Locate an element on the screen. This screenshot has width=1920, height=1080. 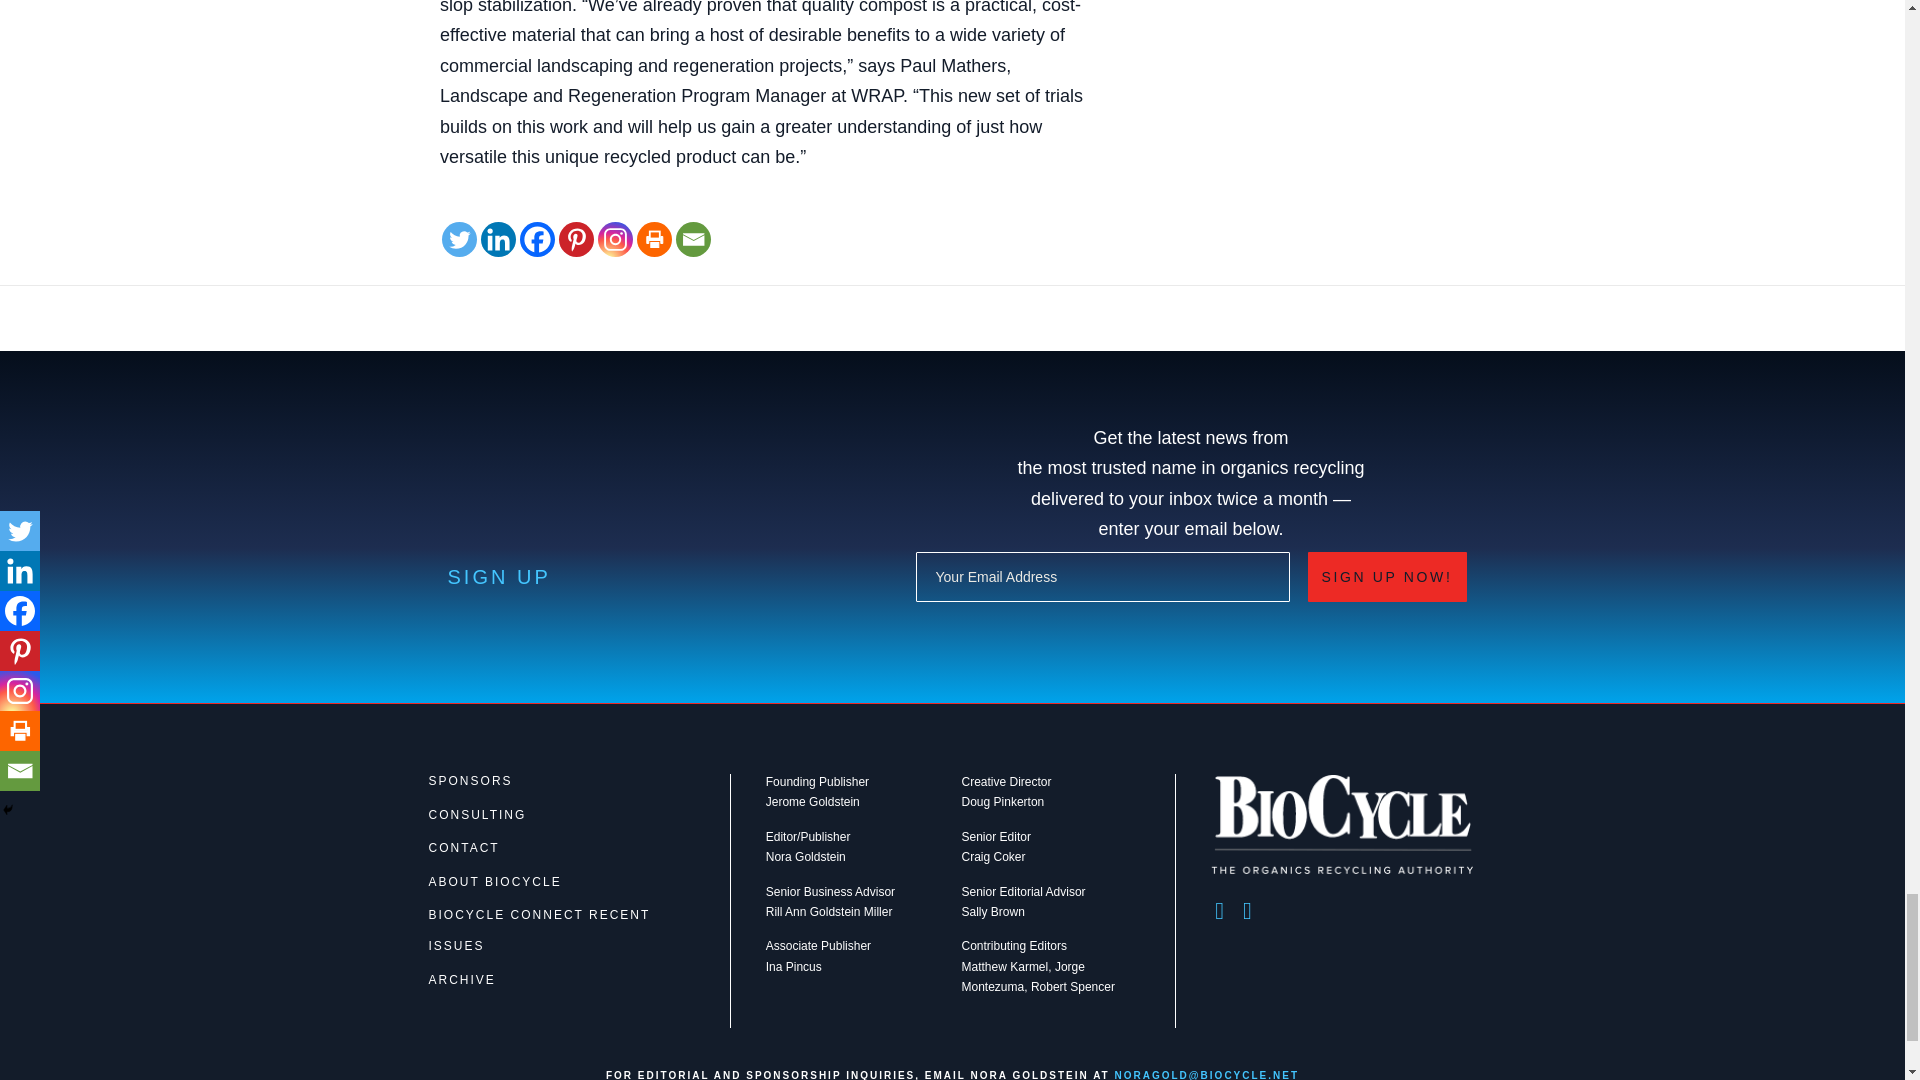
Facebook is located at coordinates (537, 240).